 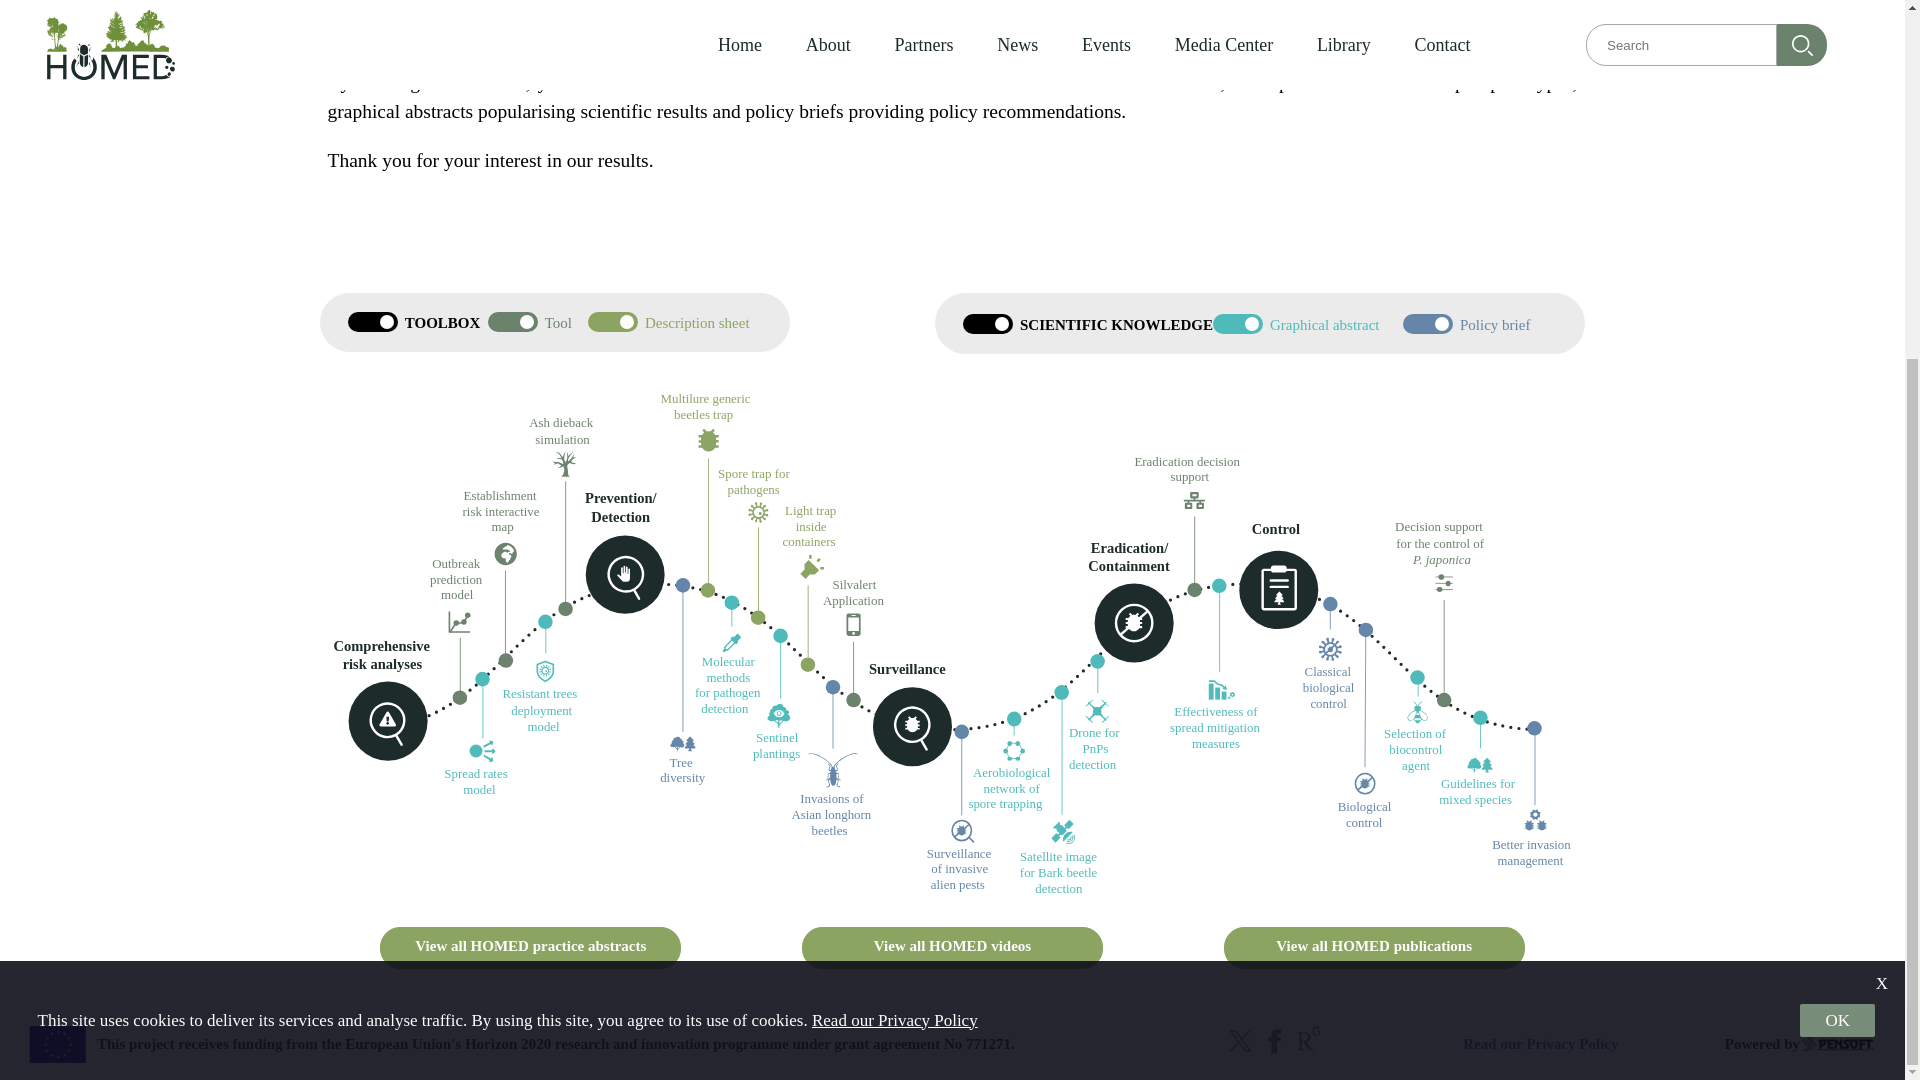 What do you see at coordinates (1374, 947) in the screenshot?
I see `View all HOMED publications` at bounding box center [1374, 947].